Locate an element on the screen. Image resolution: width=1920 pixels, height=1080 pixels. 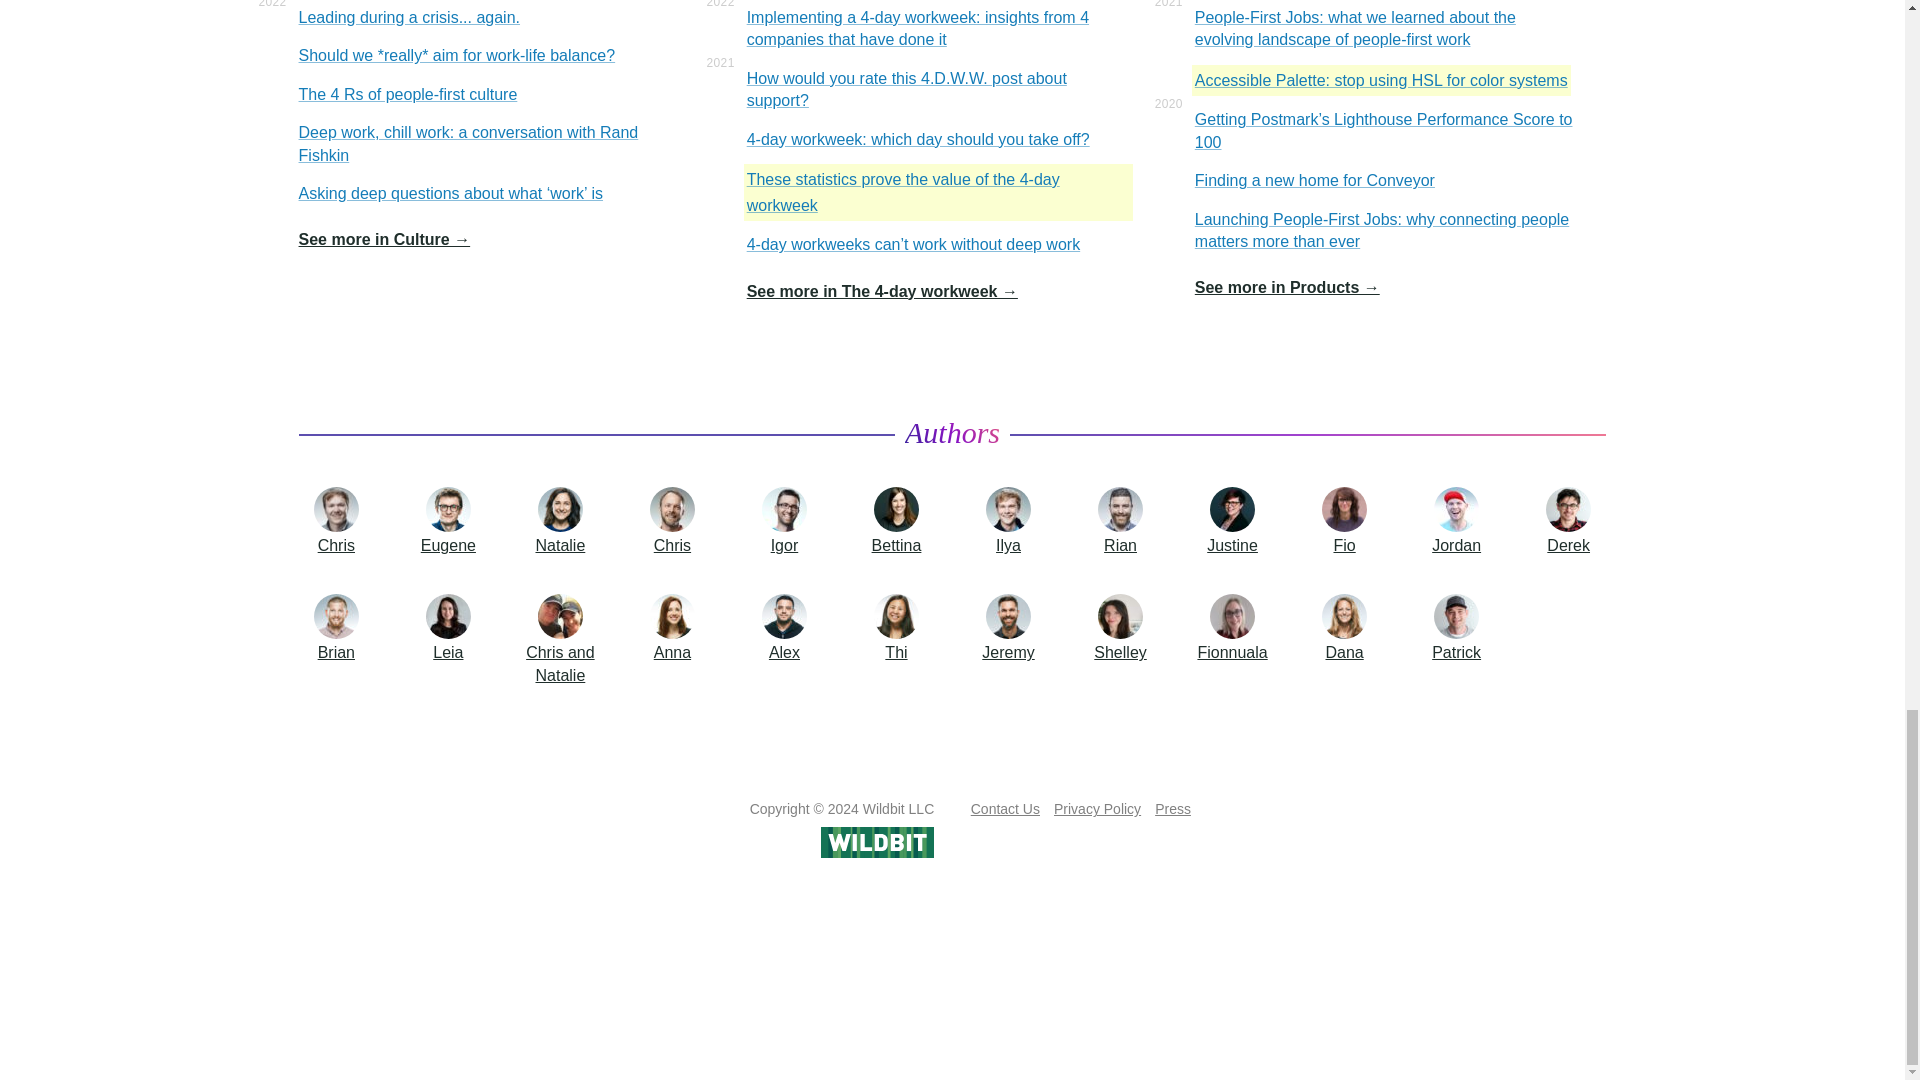
Leading during a crisis... again. is located at coordinates (410, 18).